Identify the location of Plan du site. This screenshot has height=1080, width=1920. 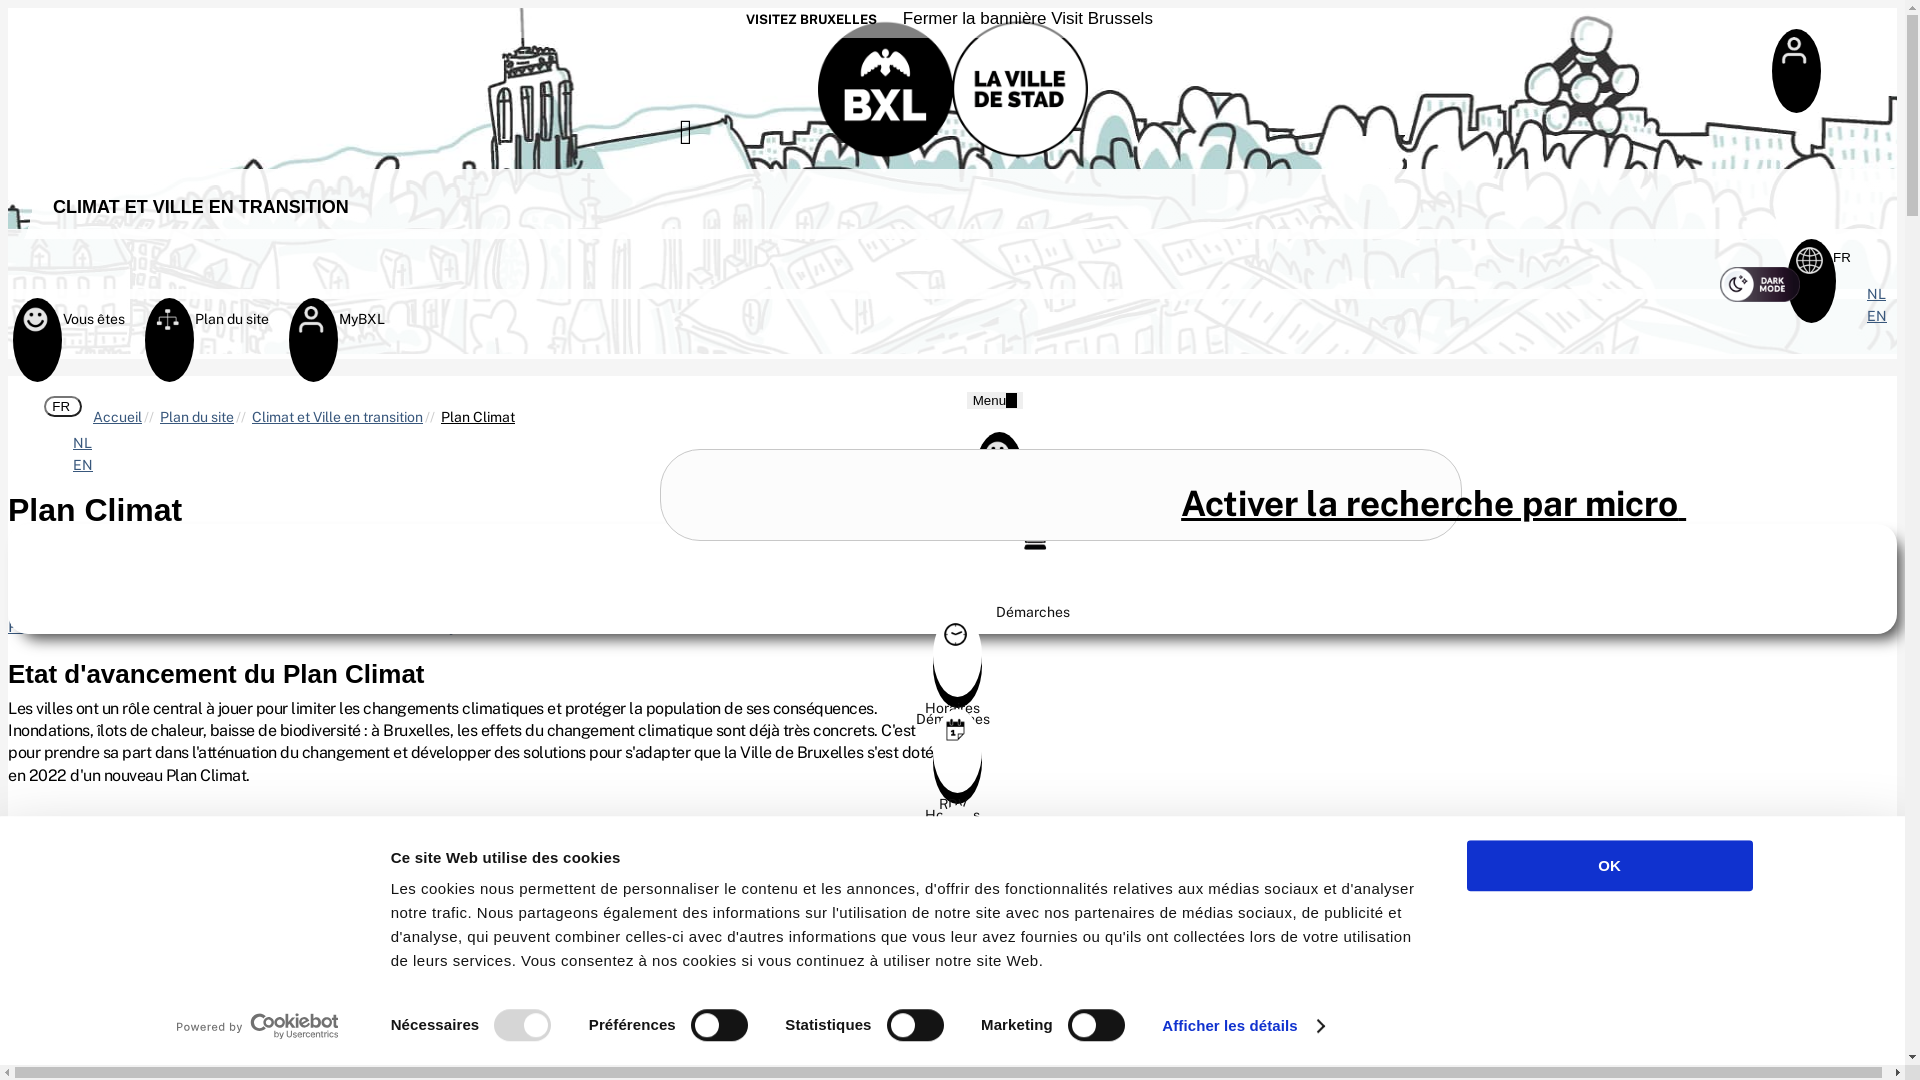
(168, 328).